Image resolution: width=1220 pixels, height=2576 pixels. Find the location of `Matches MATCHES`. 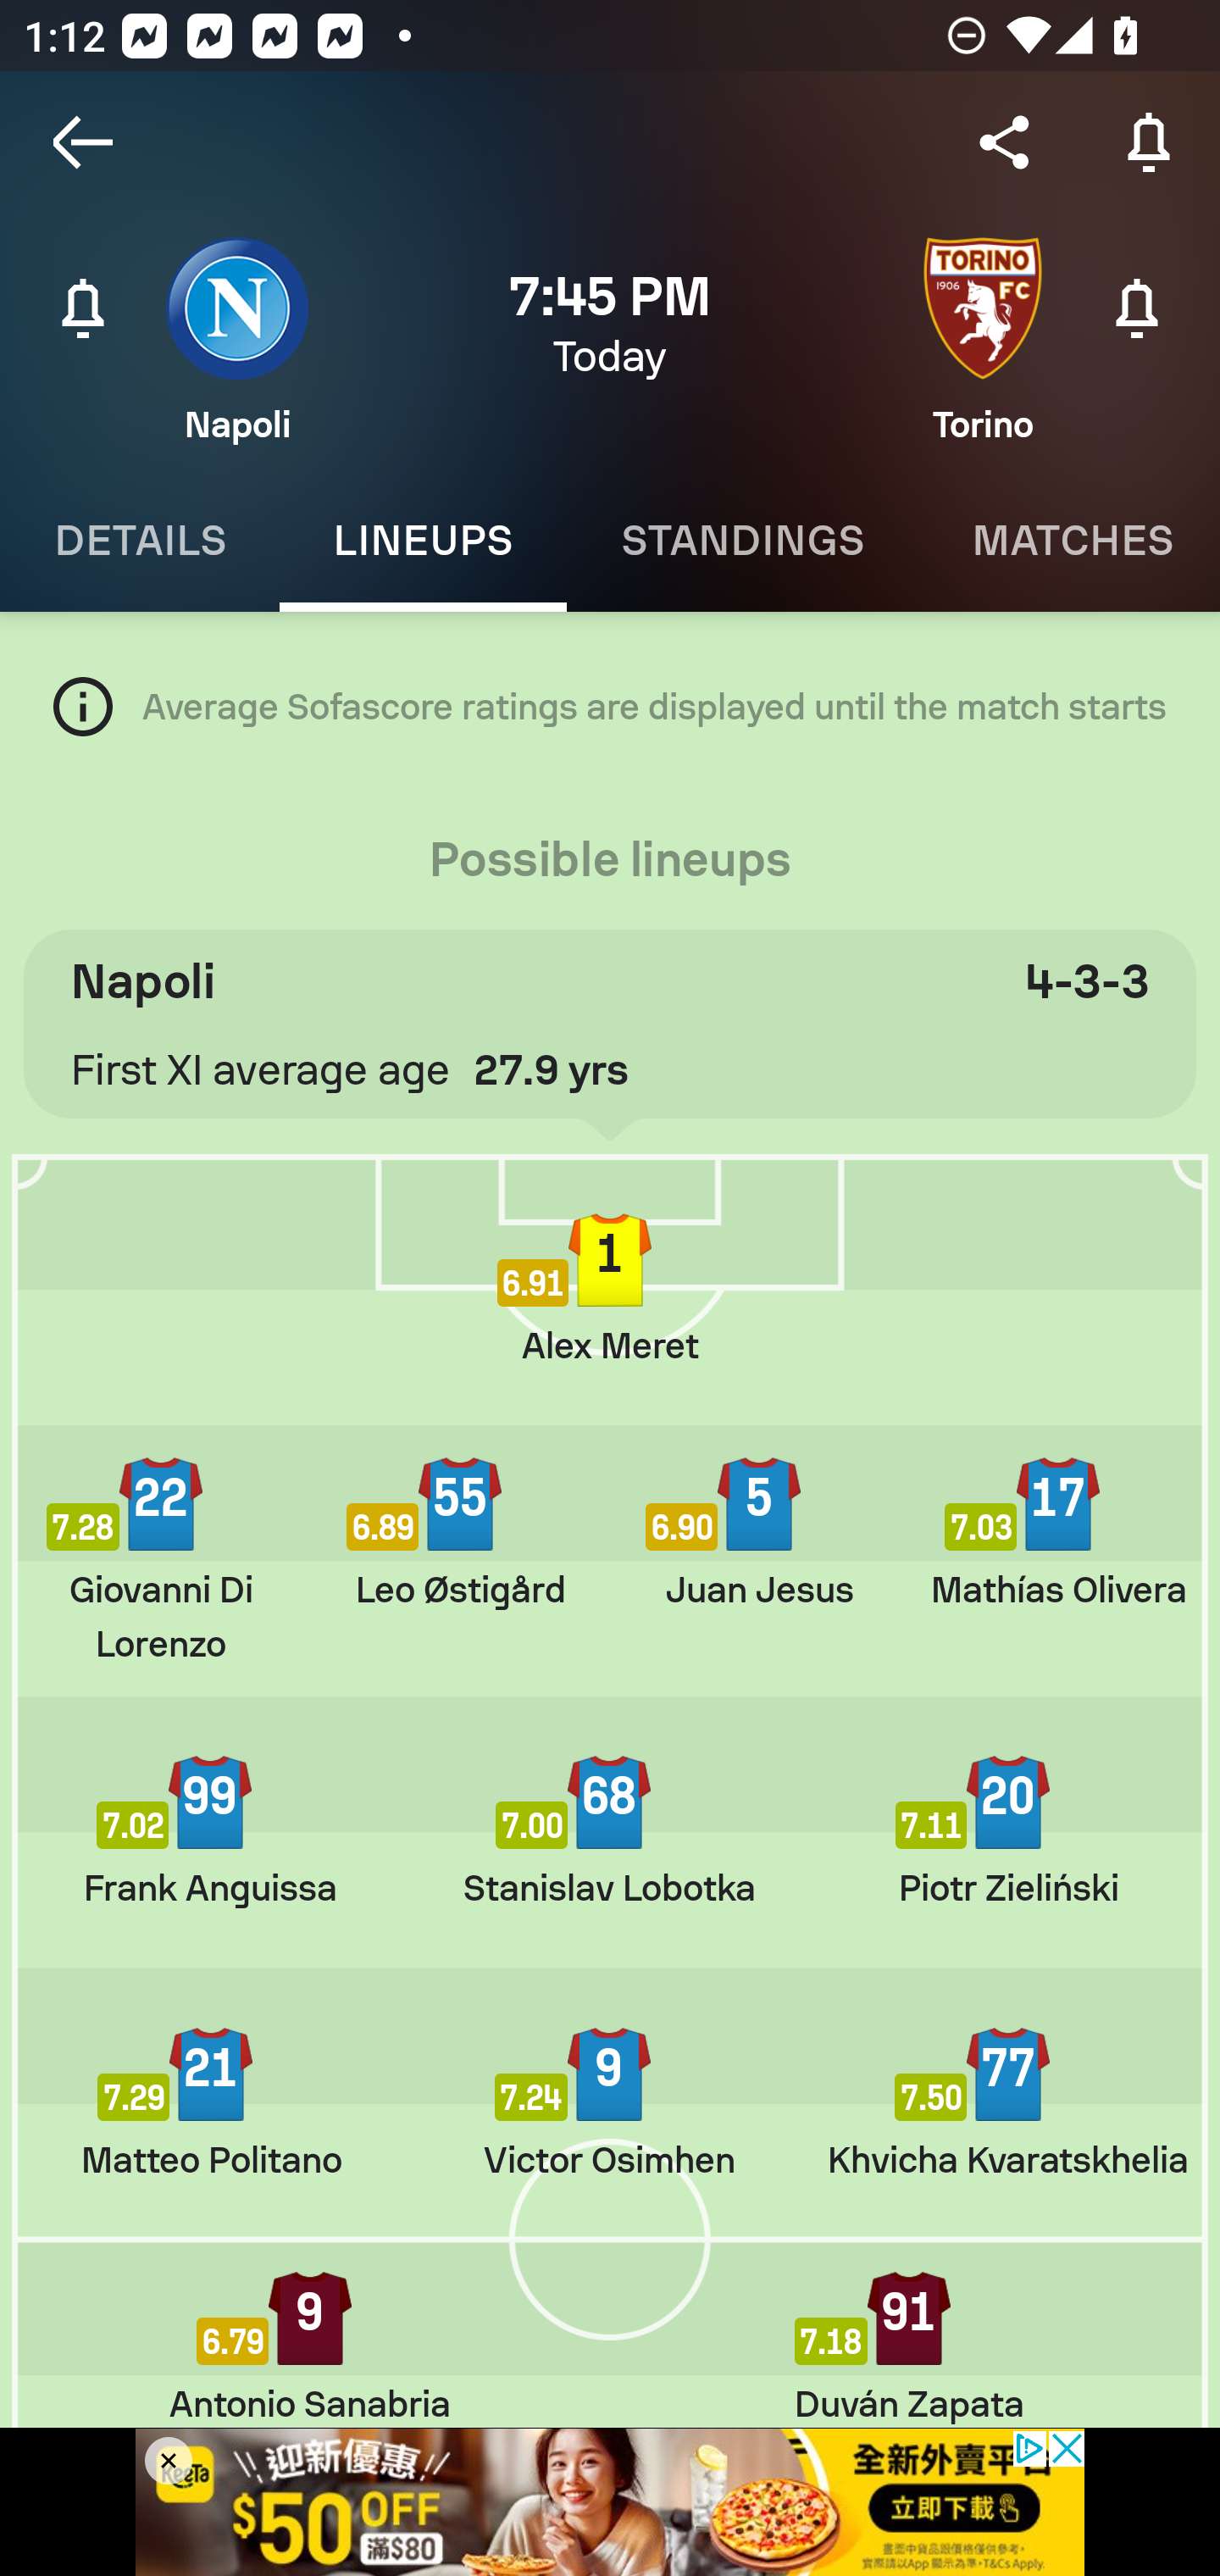

Matches MATCHES is located at coordinates (1068, 541).